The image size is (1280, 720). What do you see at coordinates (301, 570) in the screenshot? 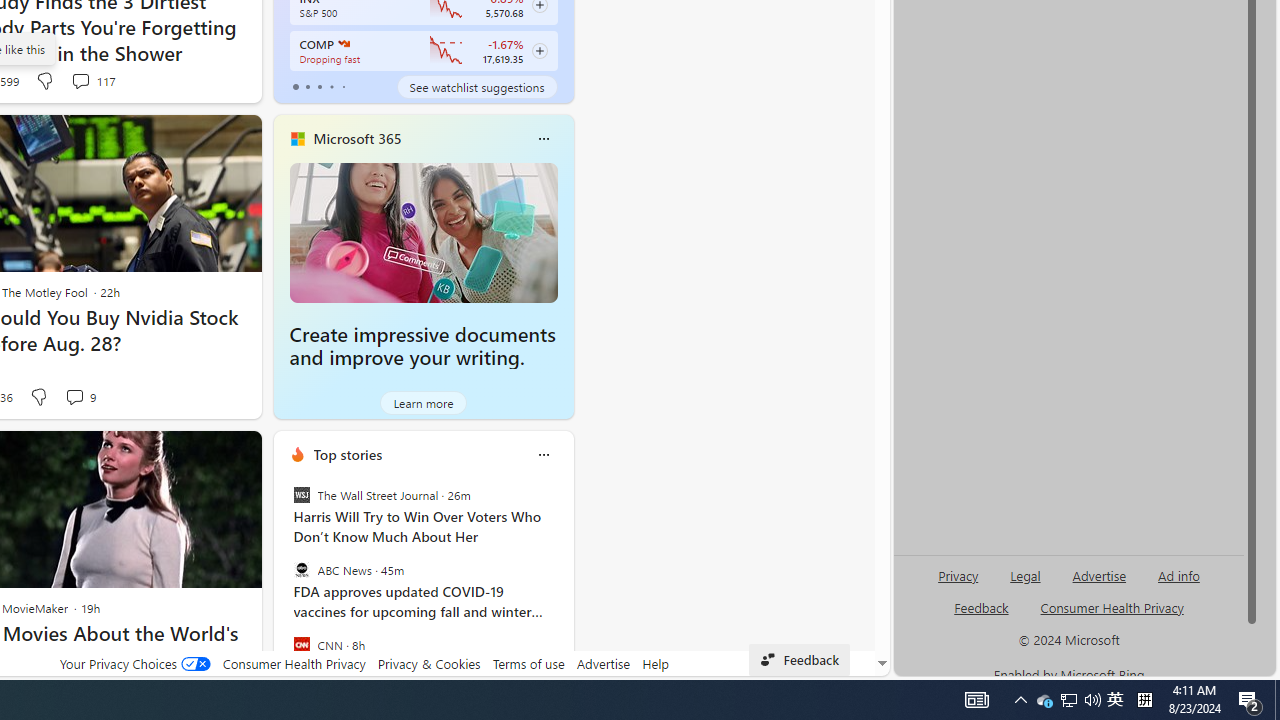
I see `ABC News` at bounding box center [301, 570].